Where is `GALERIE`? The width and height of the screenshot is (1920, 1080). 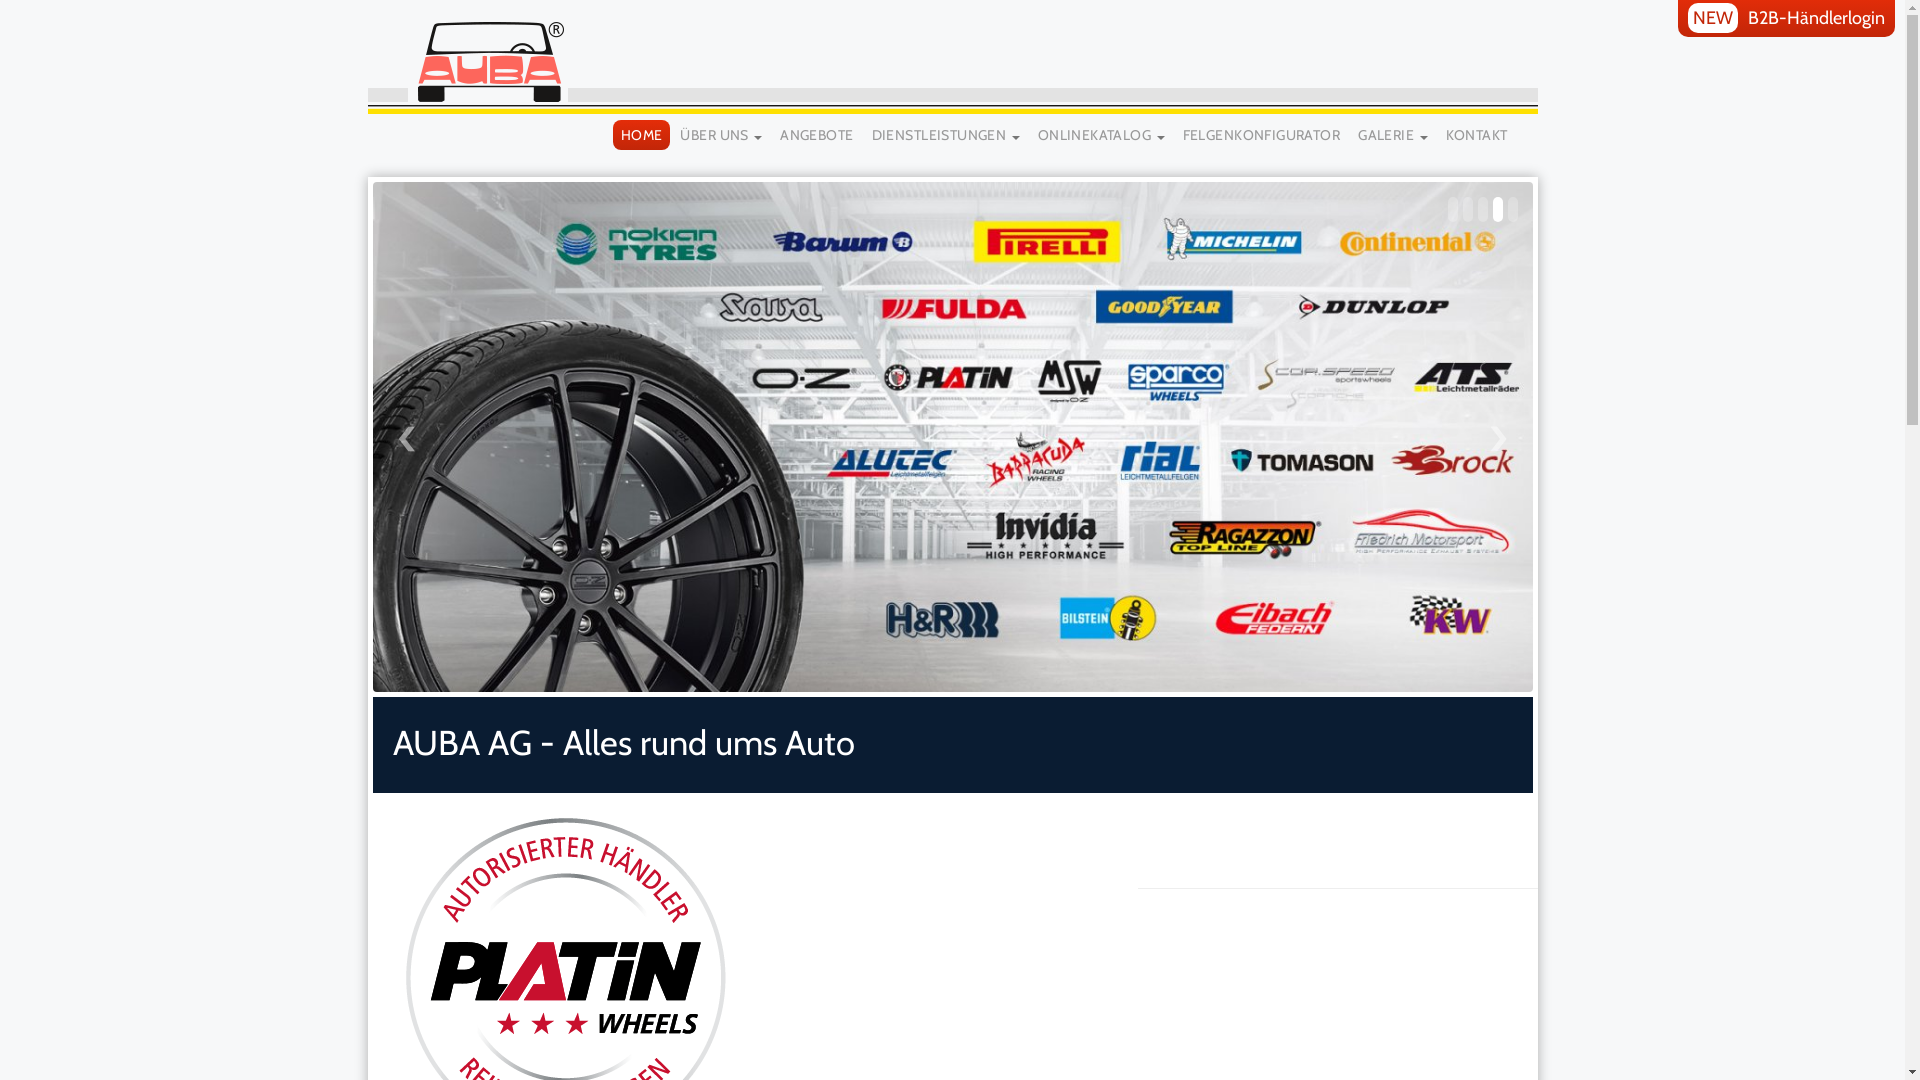 GALERIE is located at coordinates (1392, 135).